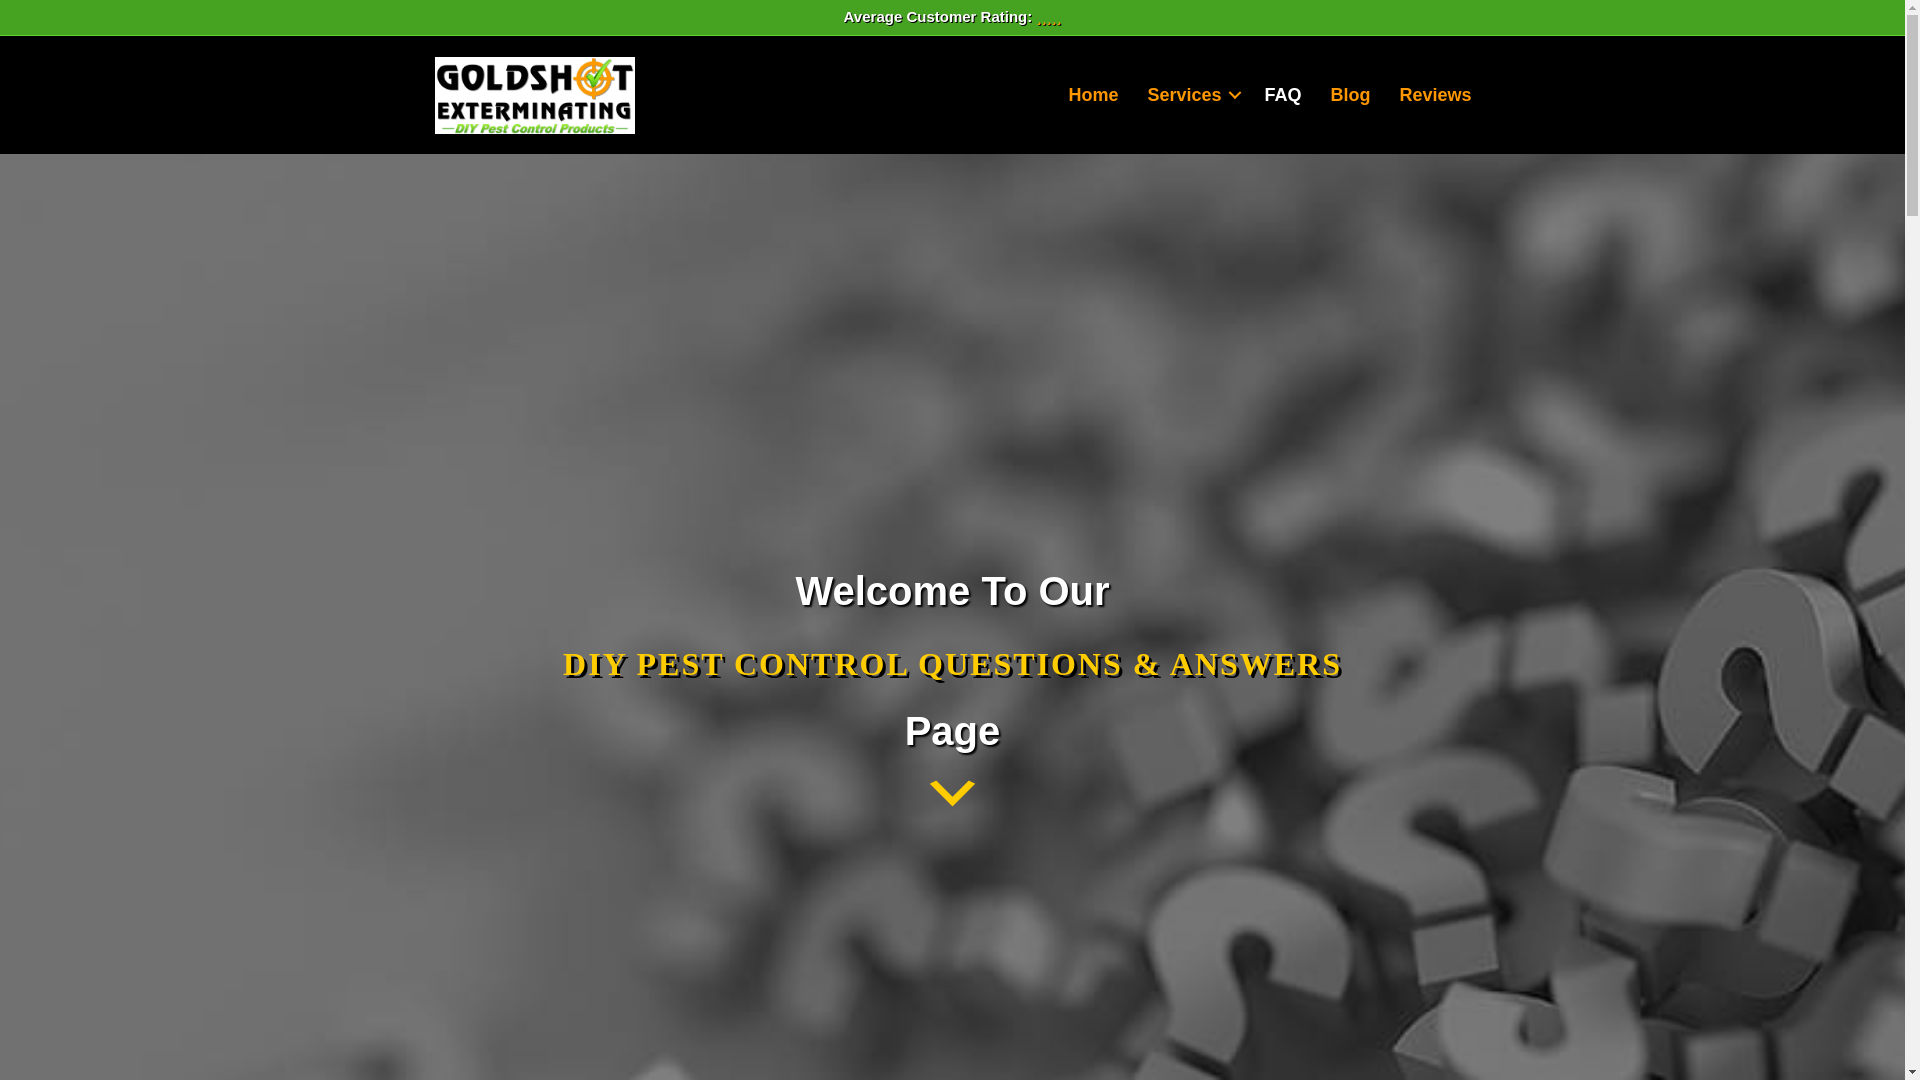 The image size is (1920, 1080). I want to click on Home, so click(1093, 94).